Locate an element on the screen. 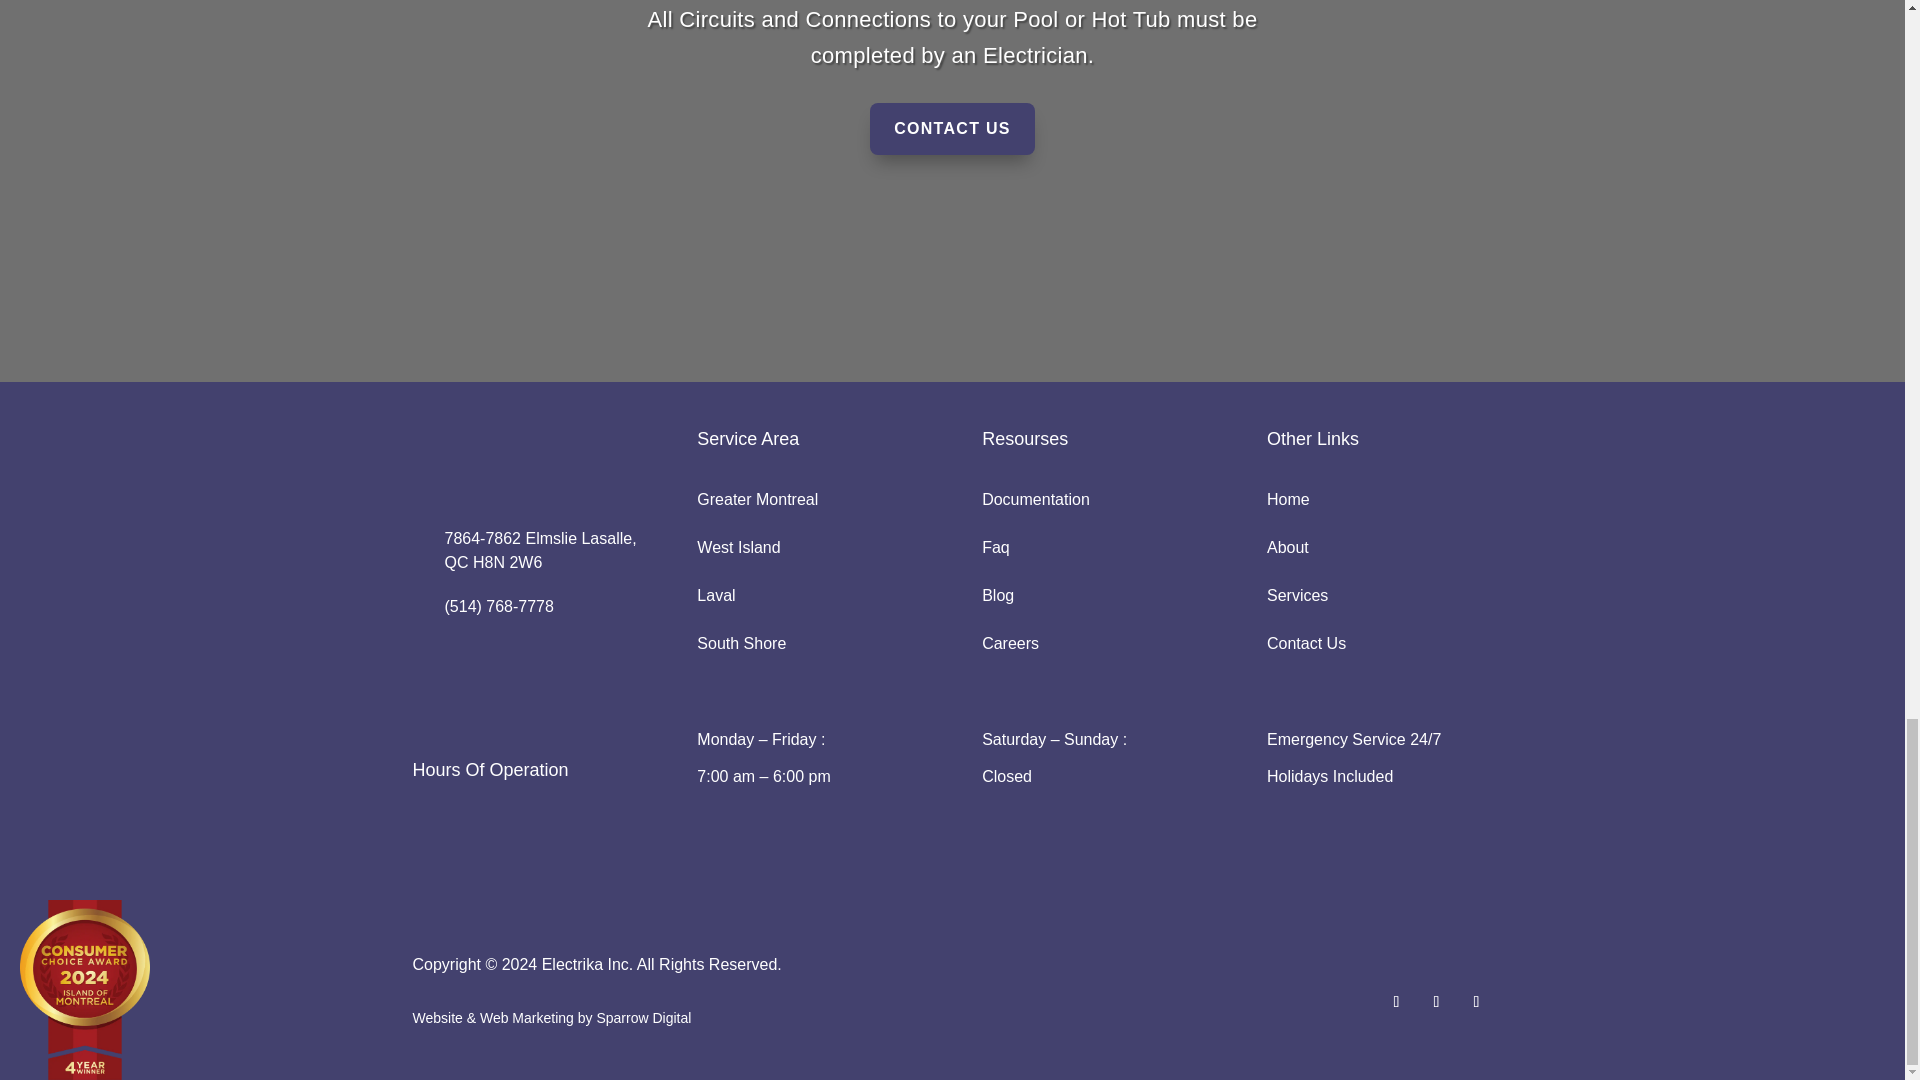  Follow on Facebook is located at coordinates (1396, 1002).